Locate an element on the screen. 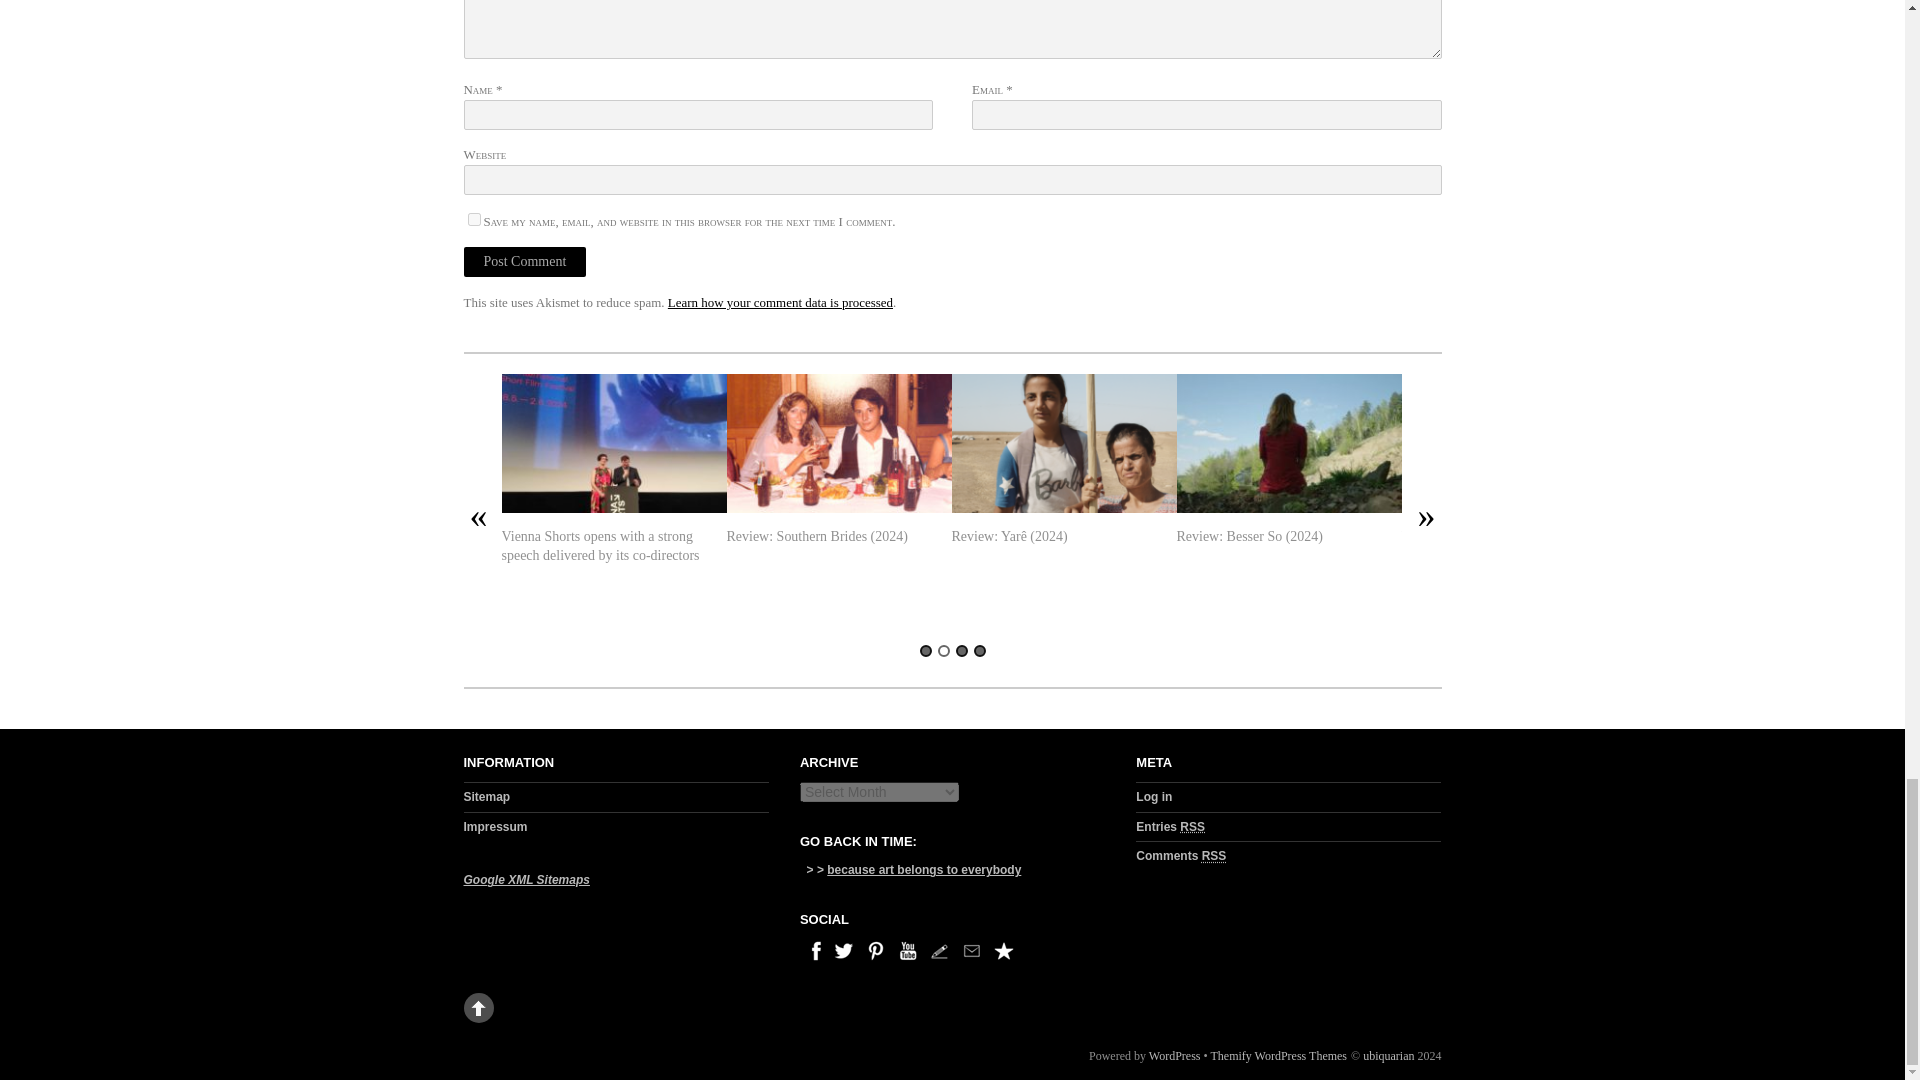  Add to Favorites is located at coordinates (1004, 950).